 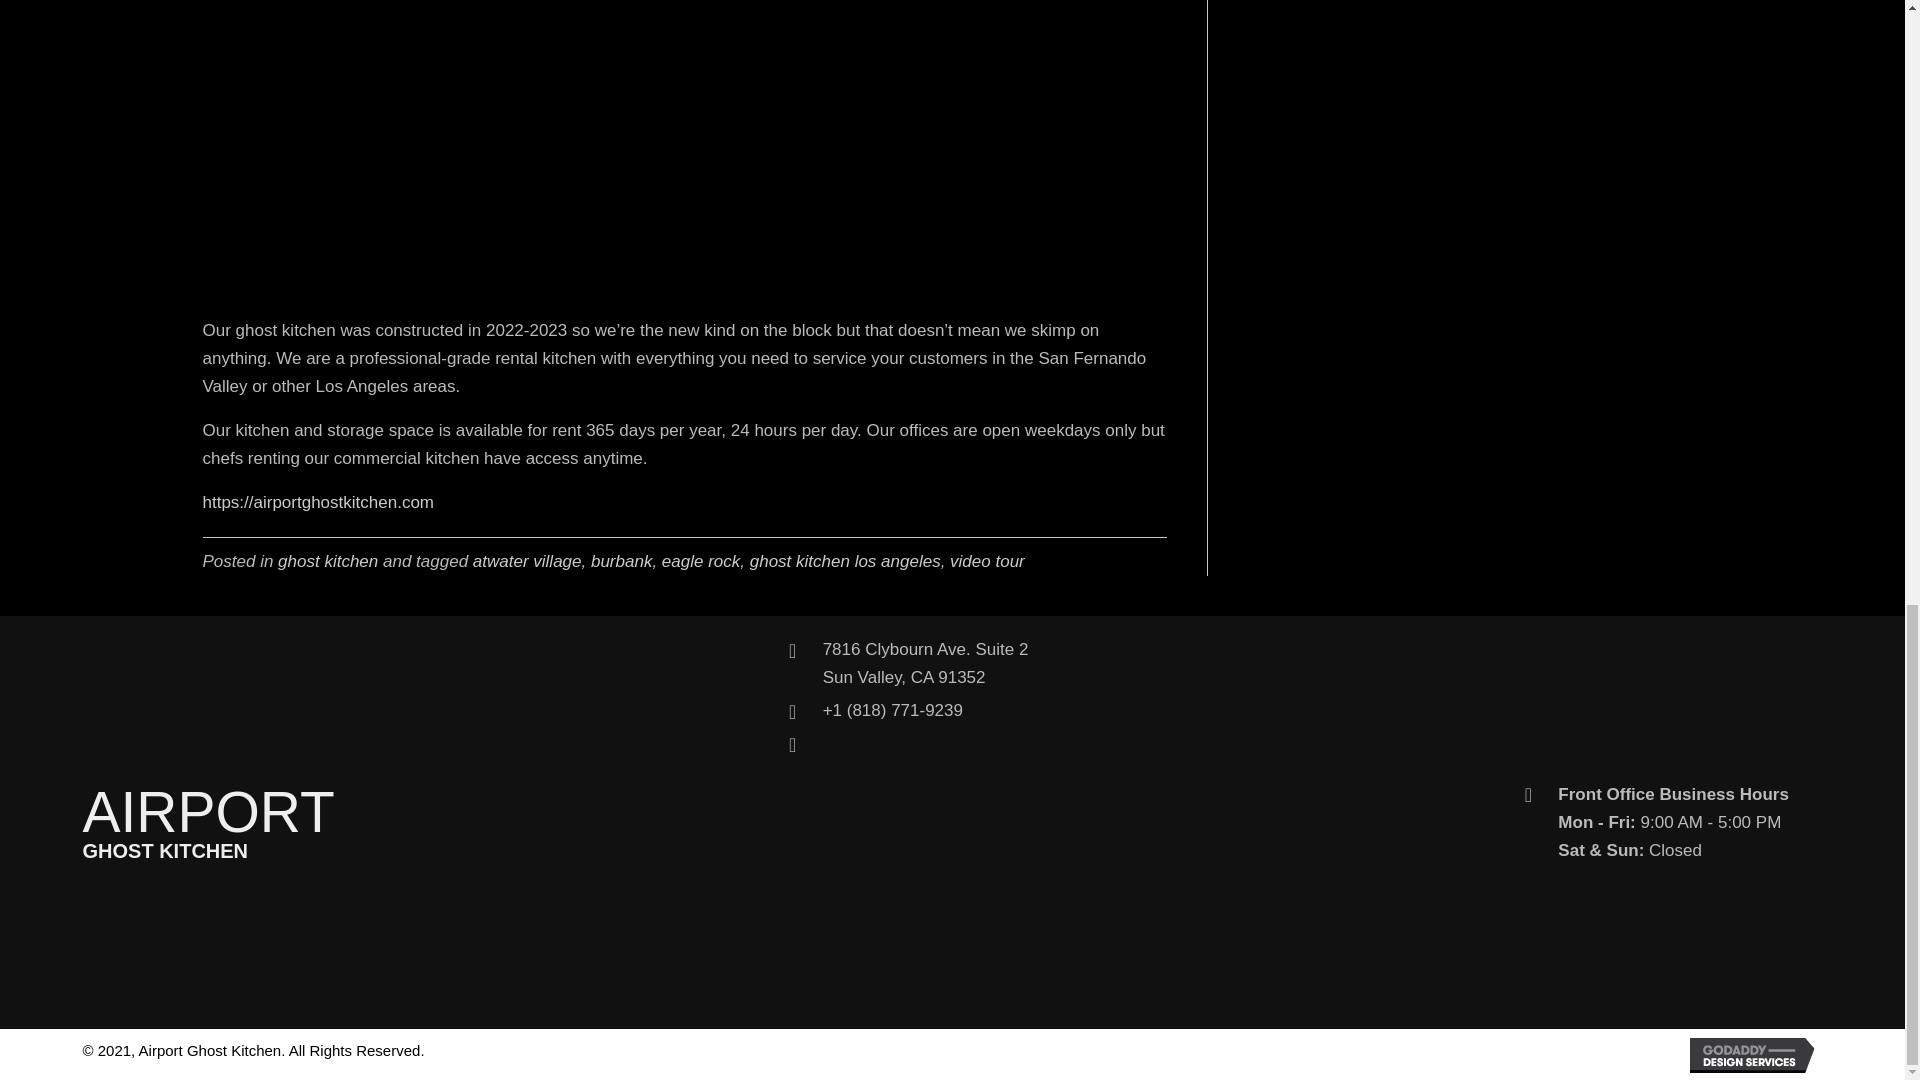 What do you see at coordinates (526, 561) in the screenshot?
I see `burbank` at bounding box center [526, 561].